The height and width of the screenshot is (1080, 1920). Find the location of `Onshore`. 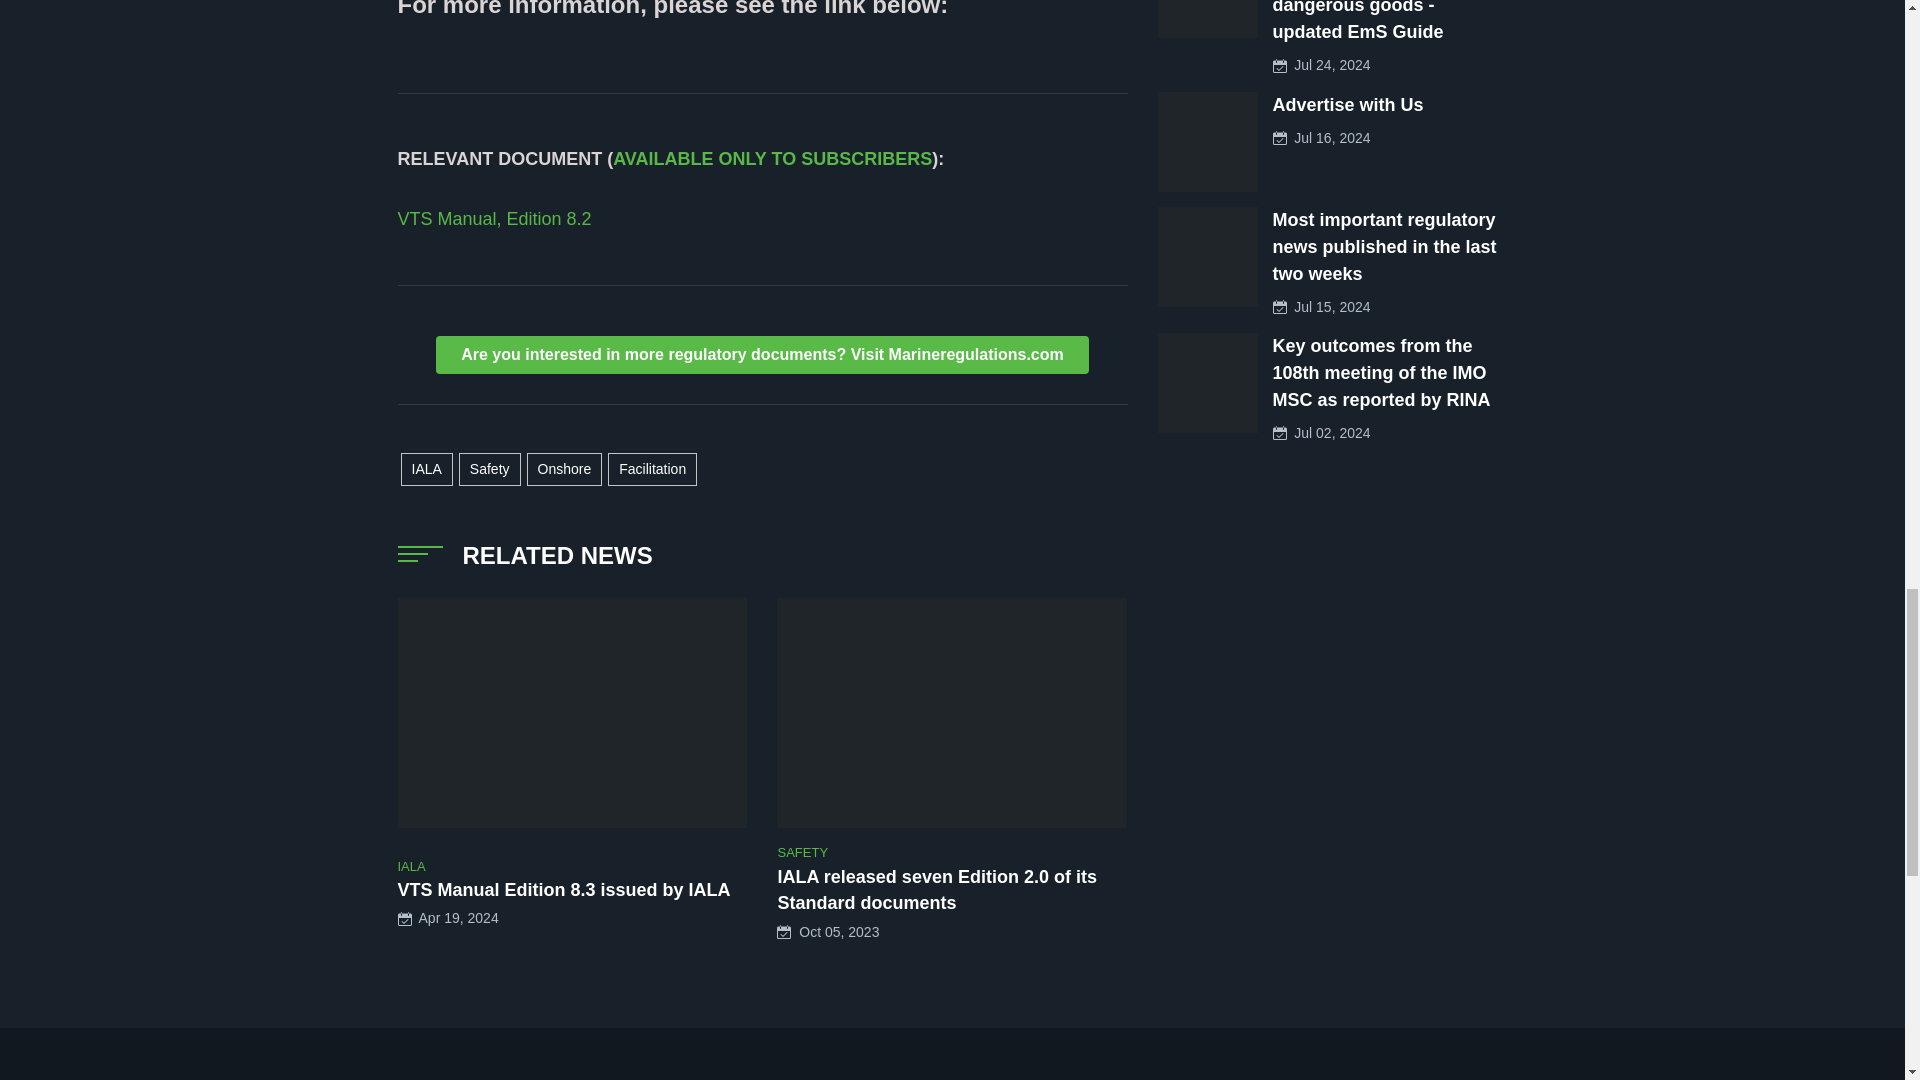

Onshore is located at coordinates (564, 469).